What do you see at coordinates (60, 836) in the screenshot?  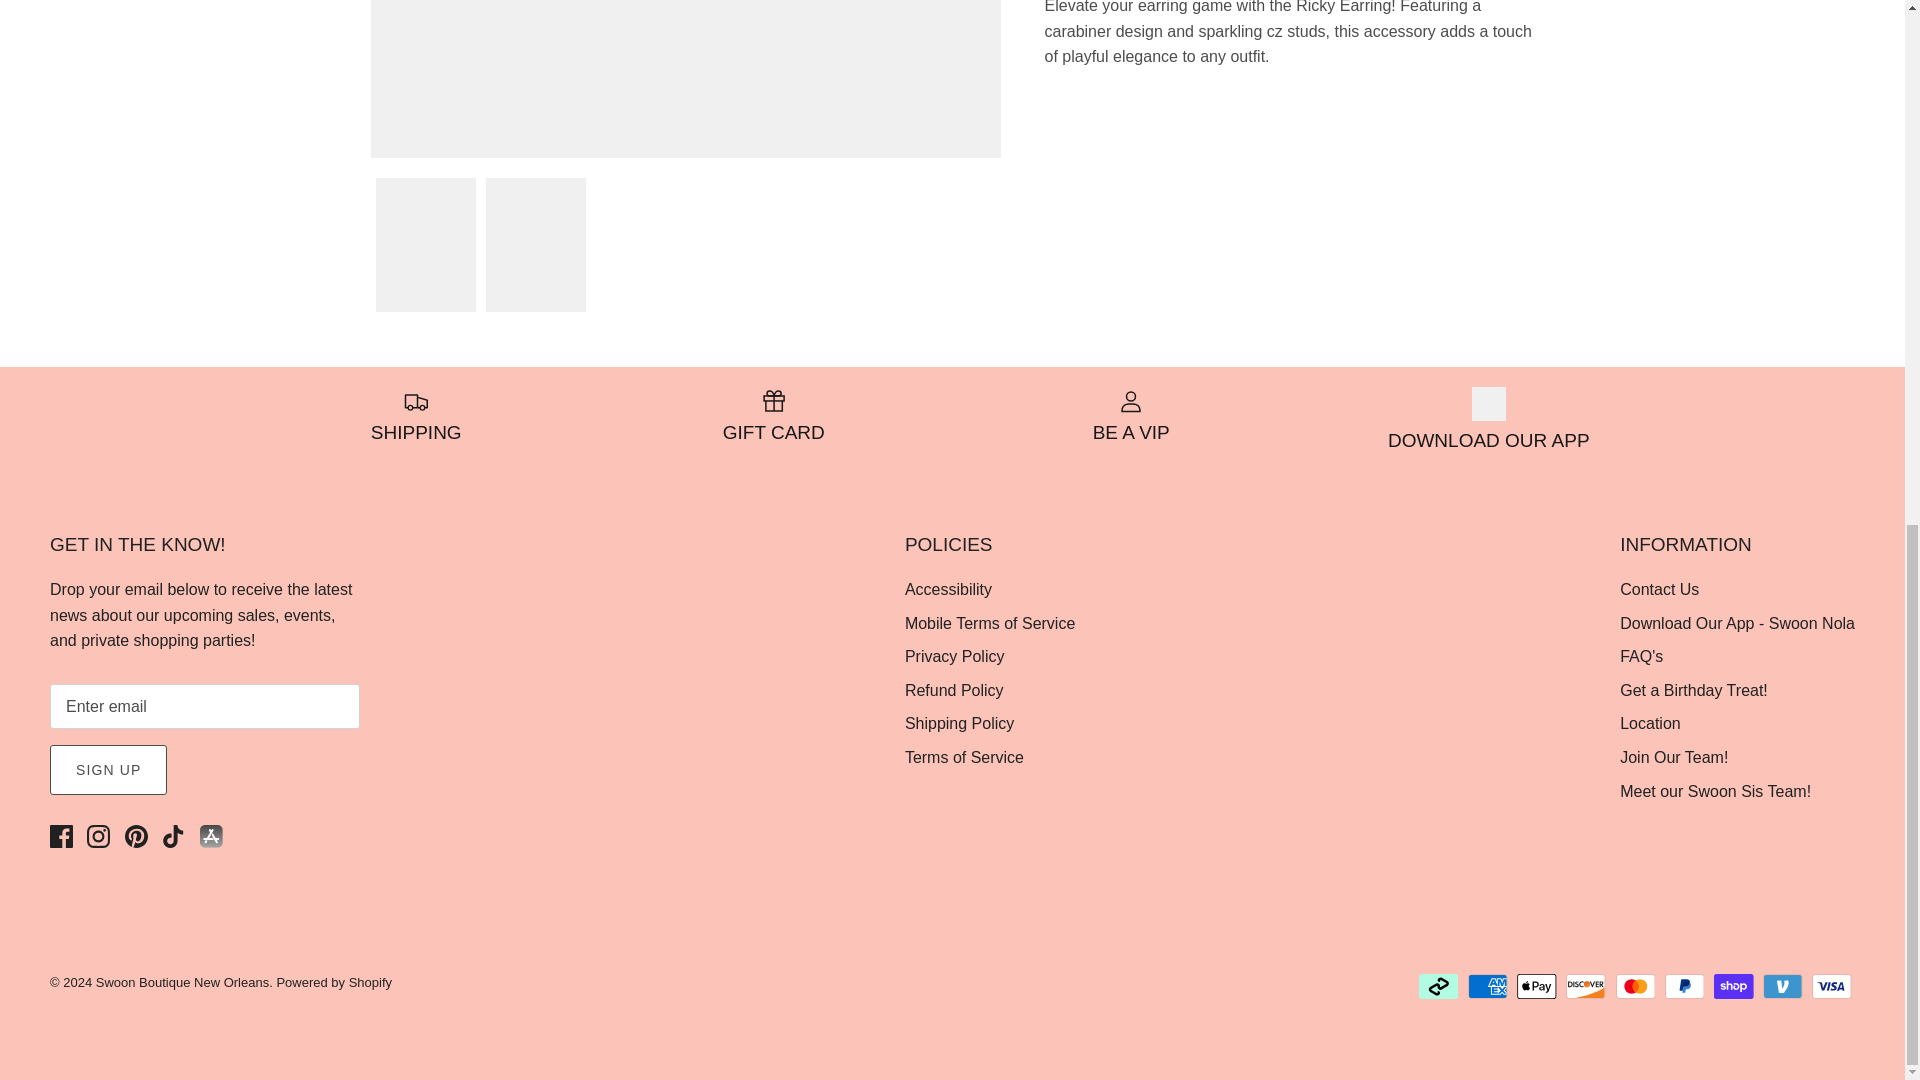 I see `Facebook` at bounding box center [60, 836].